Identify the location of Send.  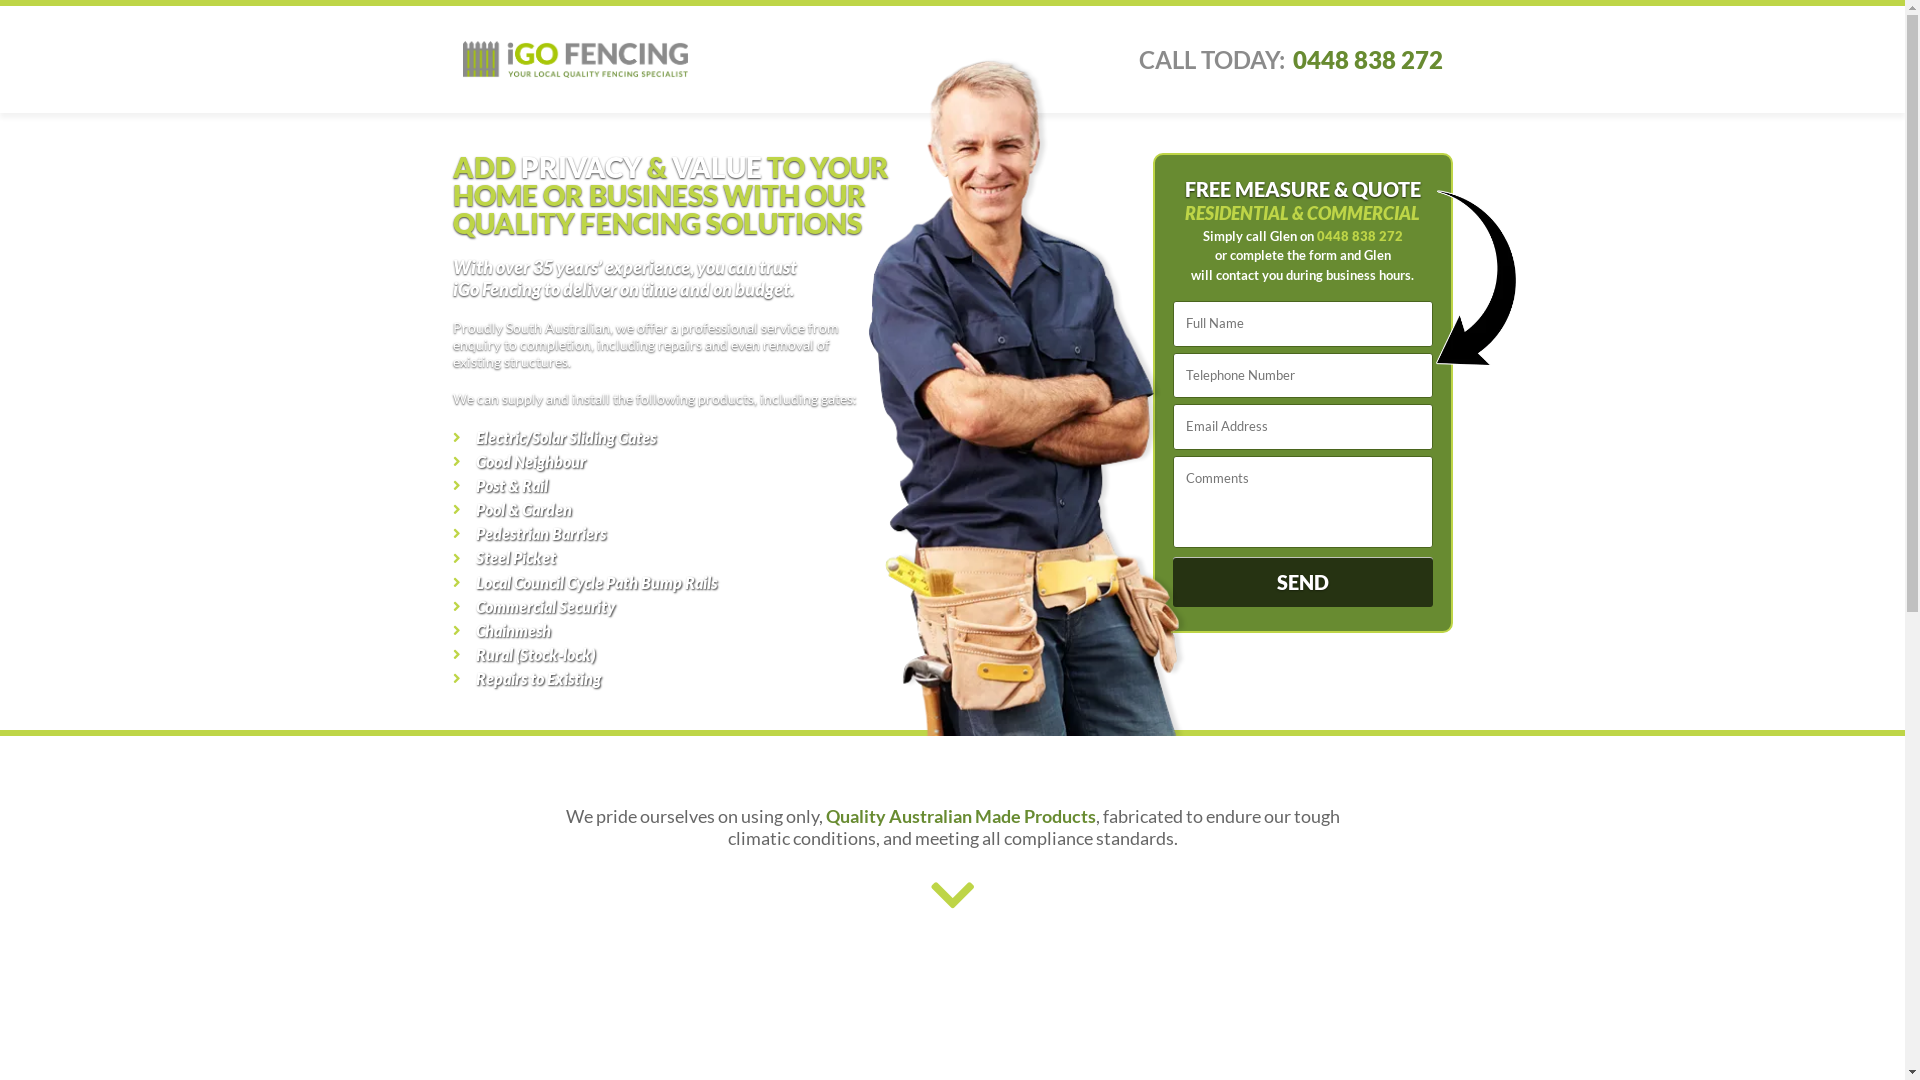
(1302, 582).